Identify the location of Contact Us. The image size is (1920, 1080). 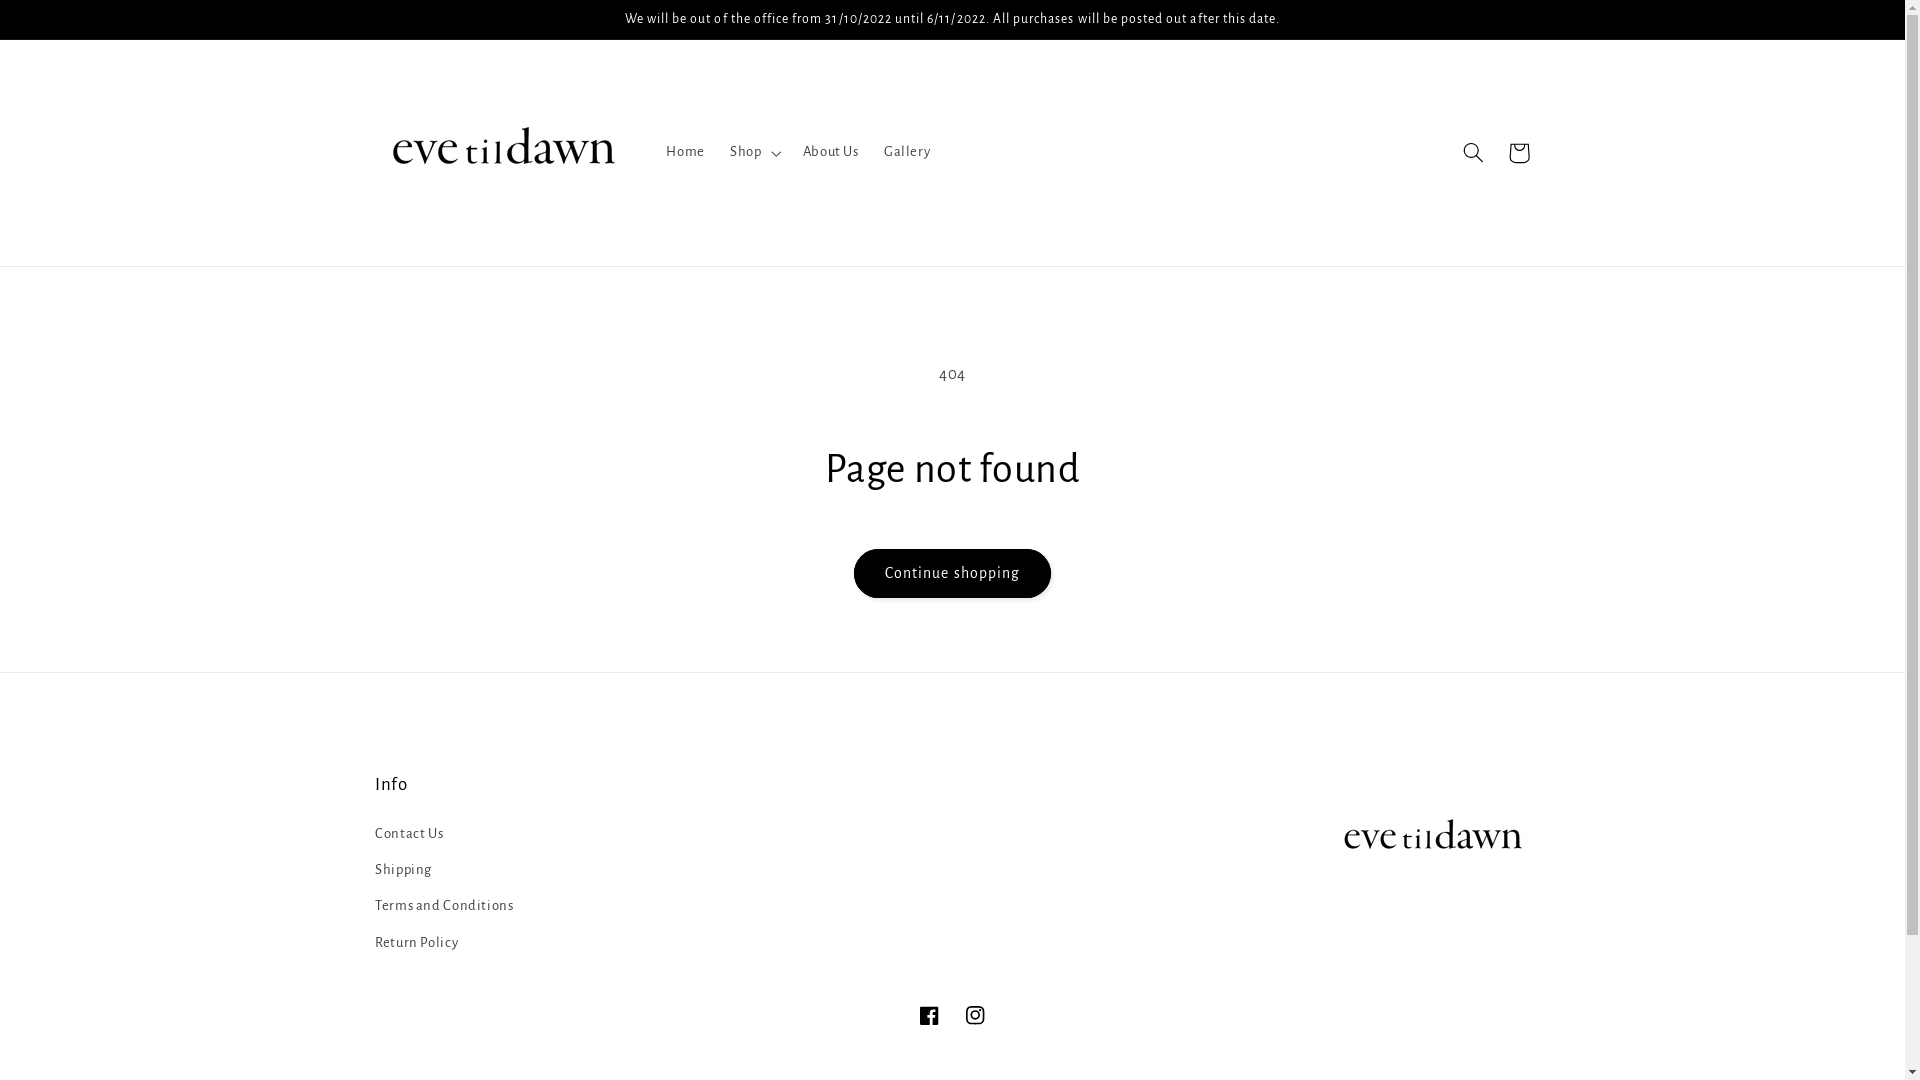
(409, 836).